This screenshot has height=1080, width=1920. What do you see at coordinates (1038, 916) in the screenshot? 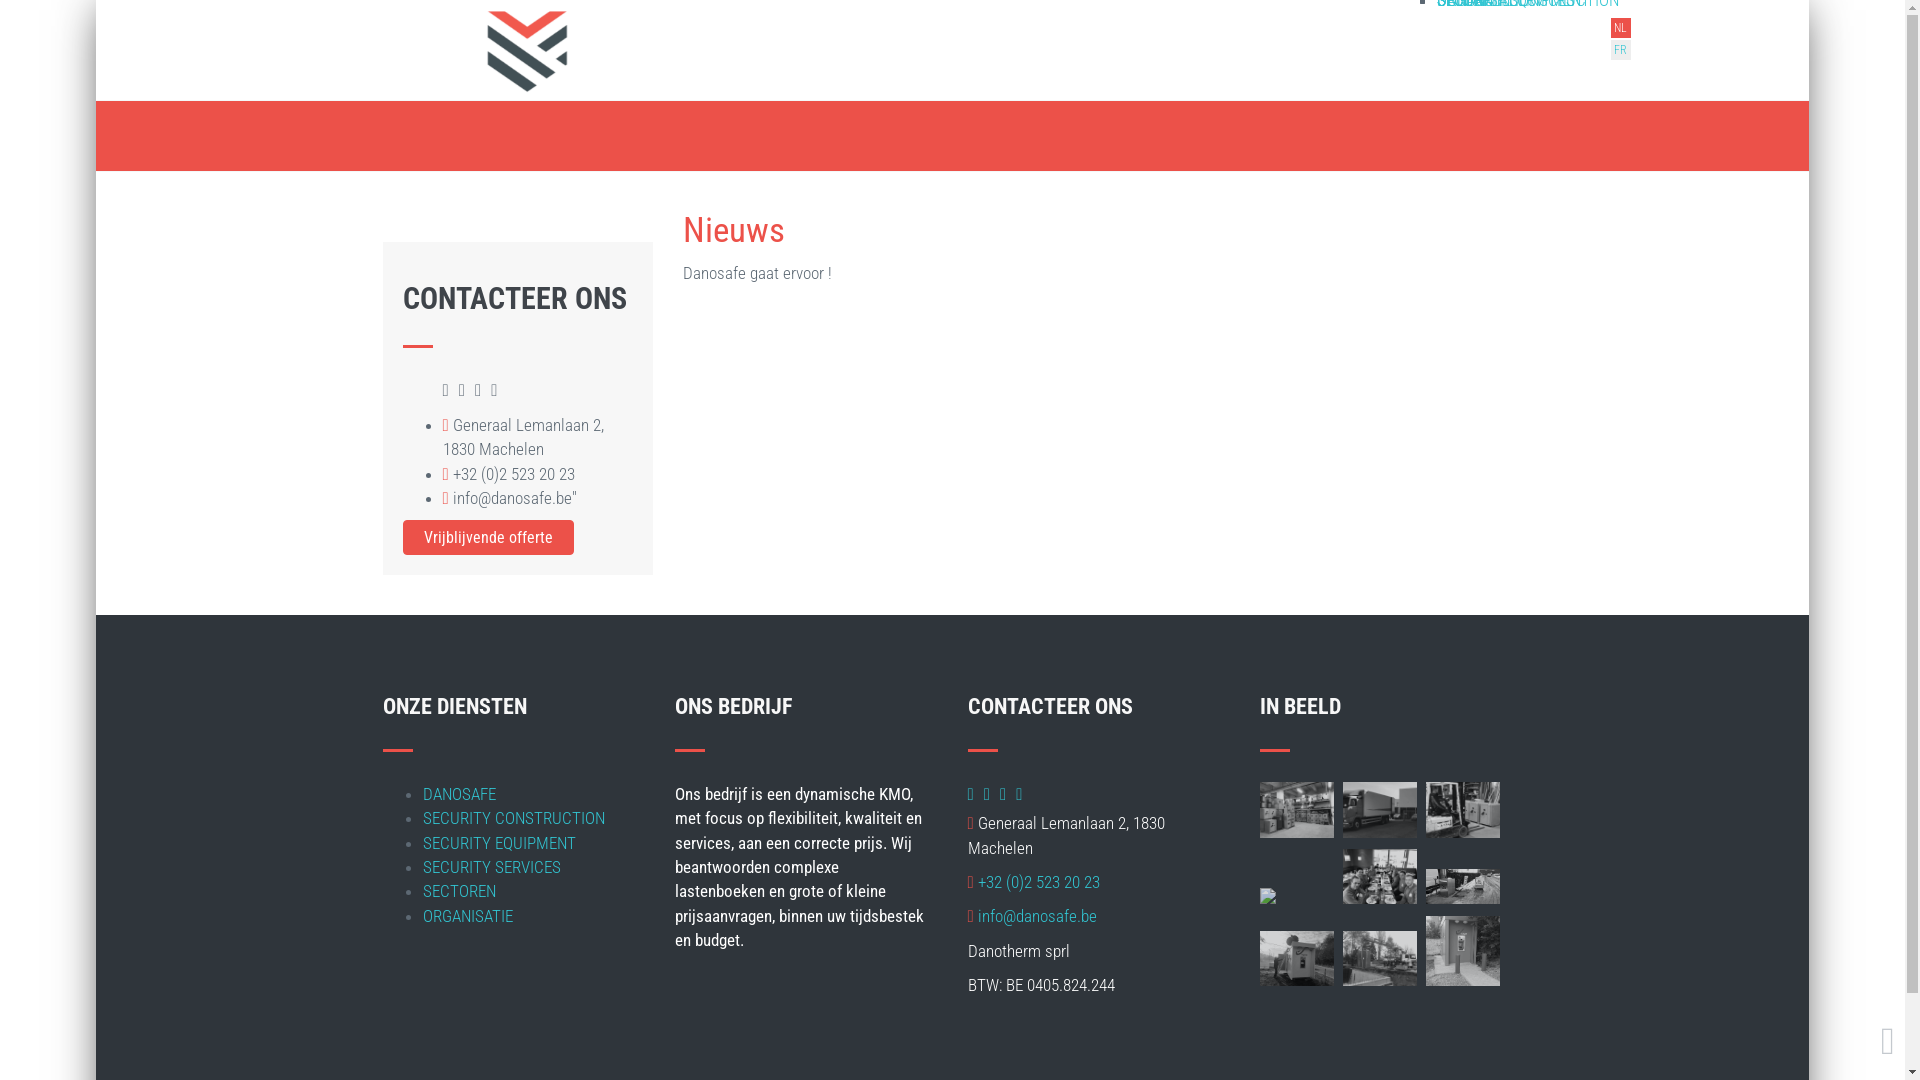
I see `info@danosafe.be` at bounding box center [1038, 916].